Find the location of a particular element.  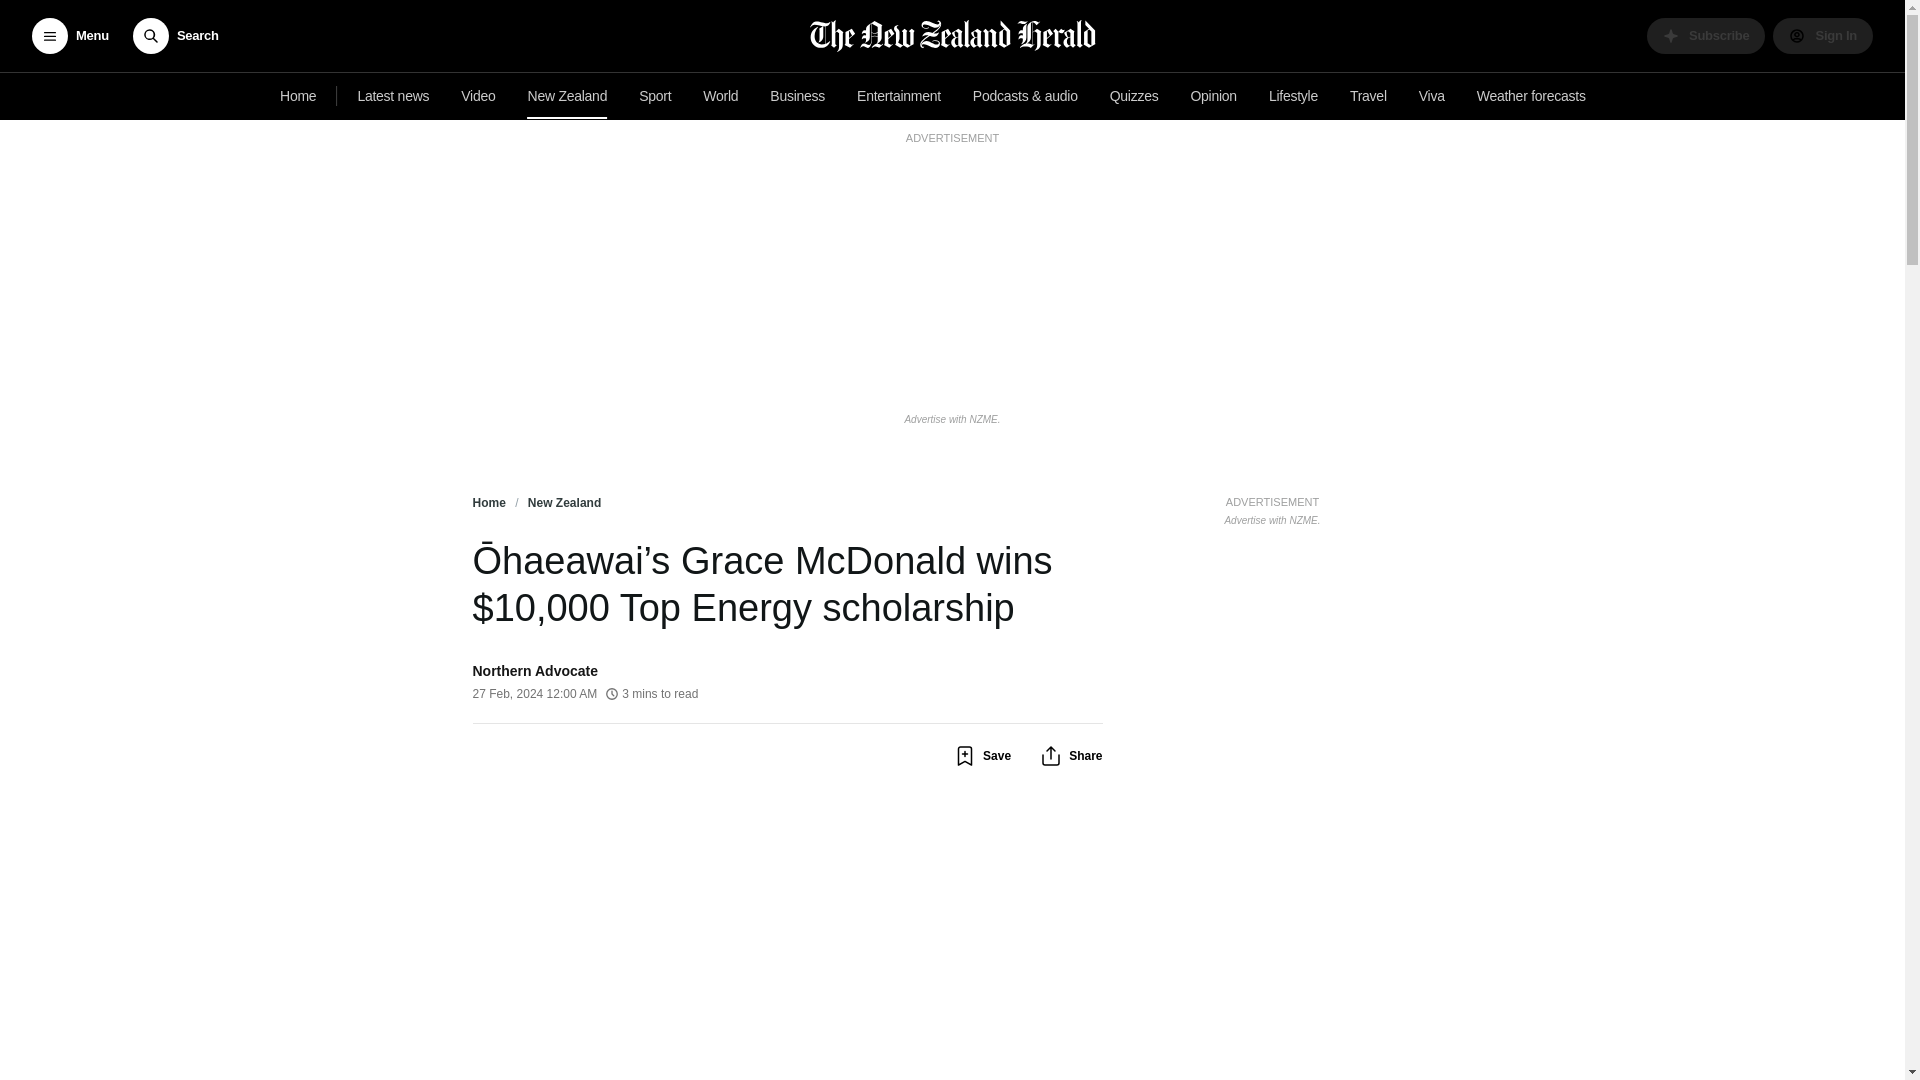

Sign In is located at coordinates (1822, 36).